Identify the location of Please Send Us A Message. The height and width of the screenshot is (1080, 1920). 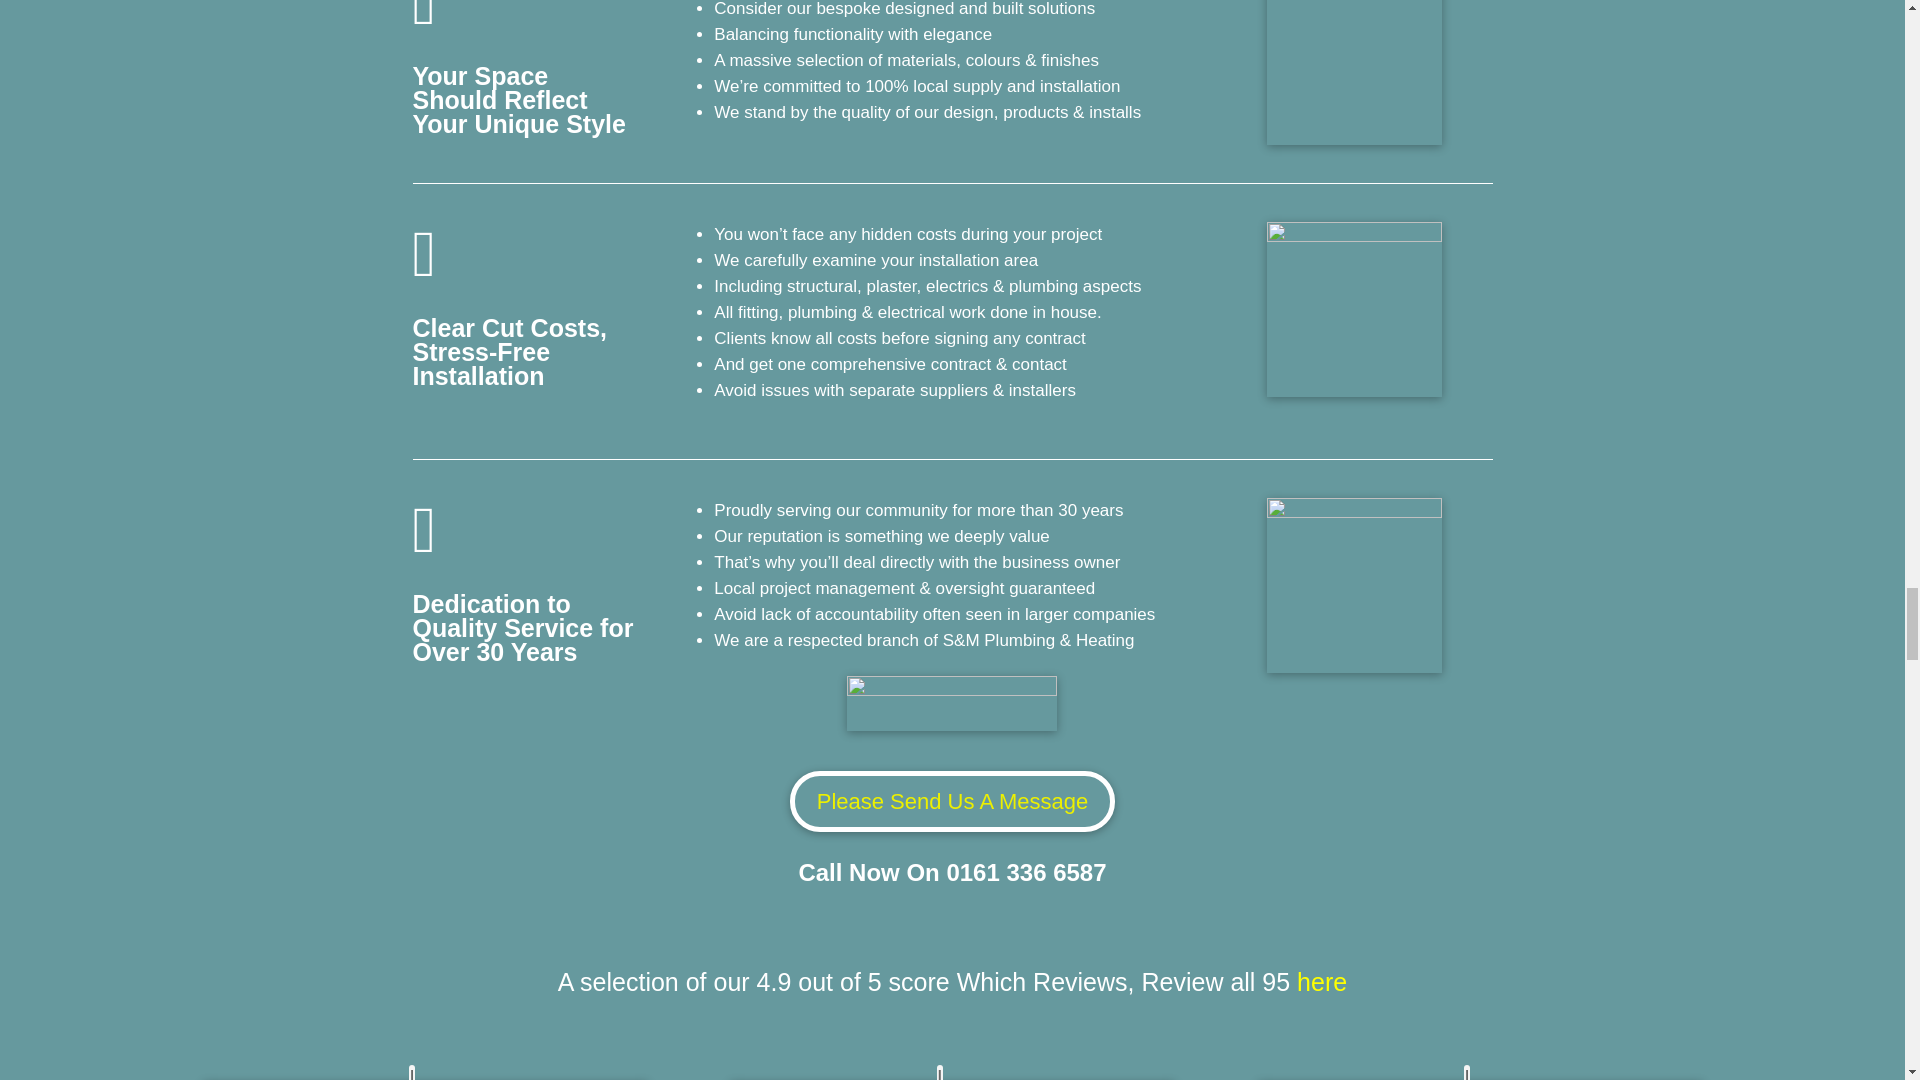
(952, 801).